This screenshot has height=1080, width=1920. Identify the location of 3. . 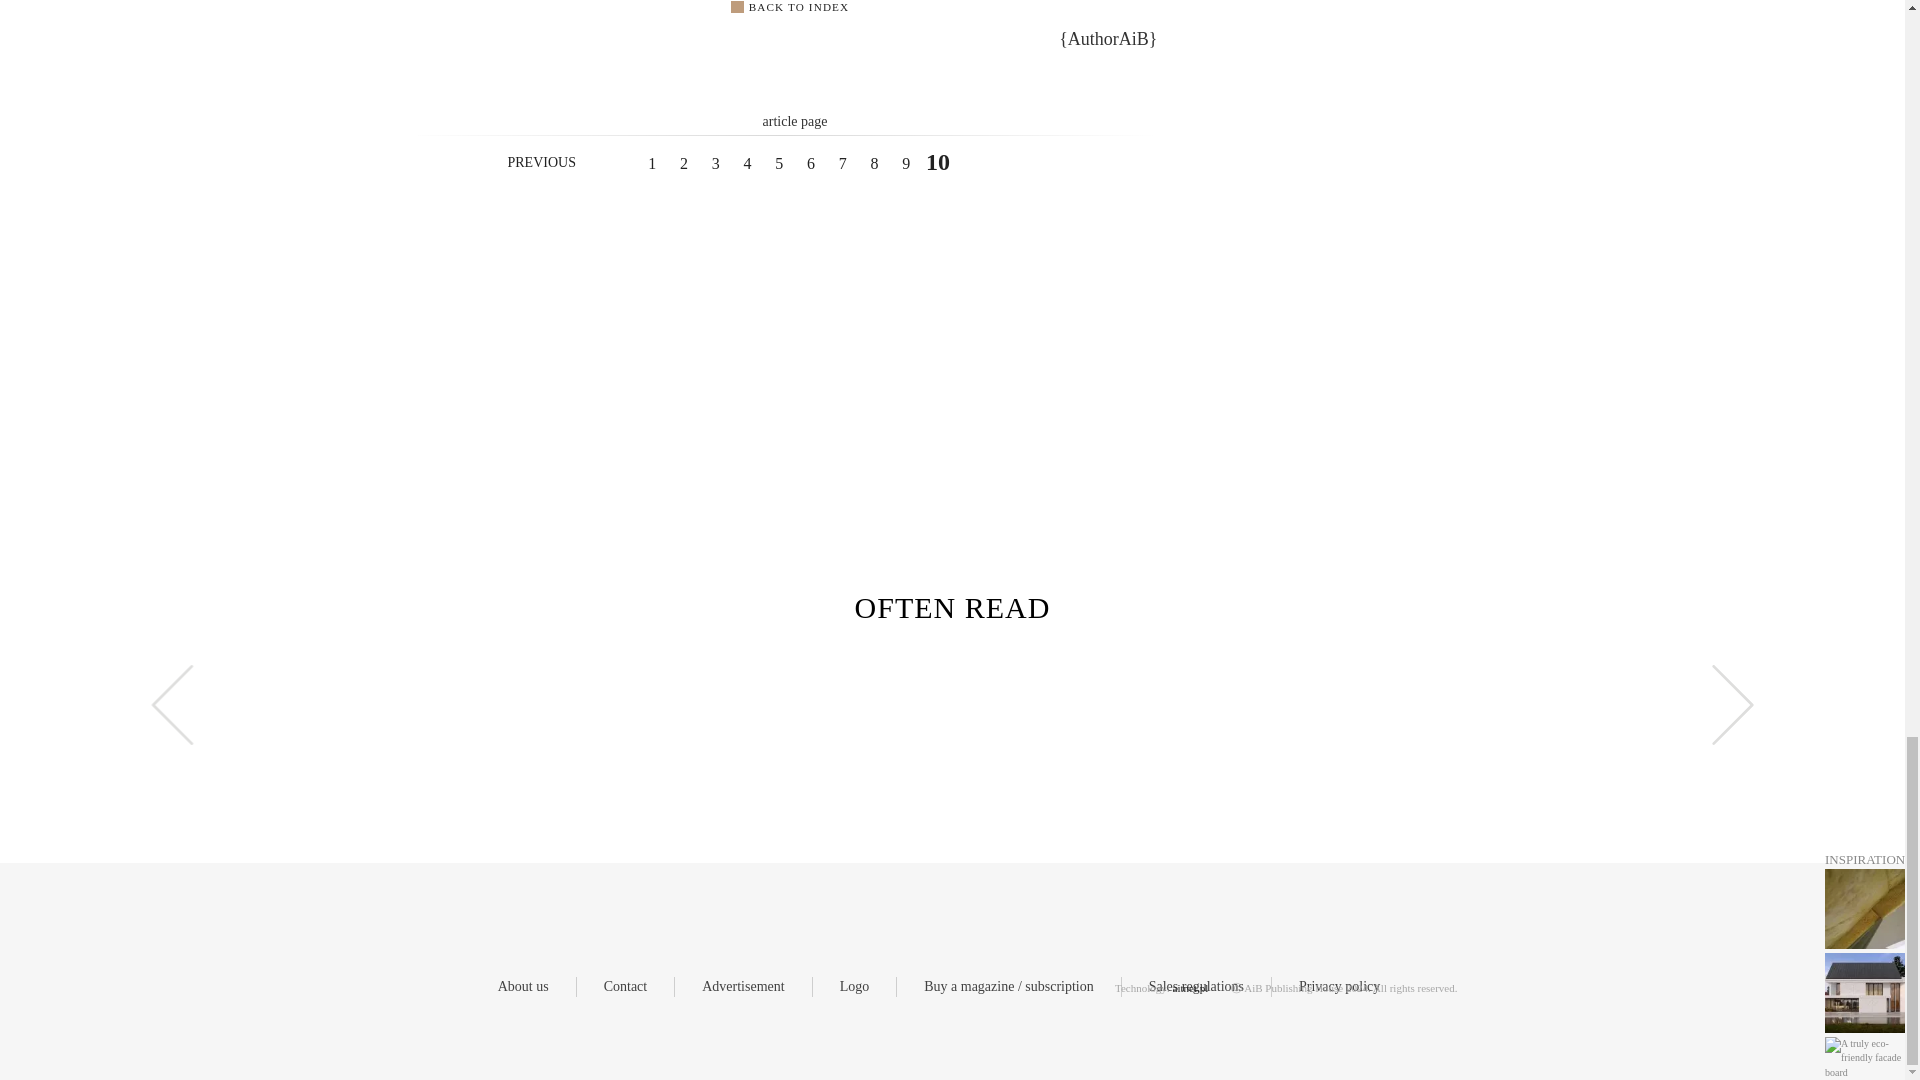
(716, 164).